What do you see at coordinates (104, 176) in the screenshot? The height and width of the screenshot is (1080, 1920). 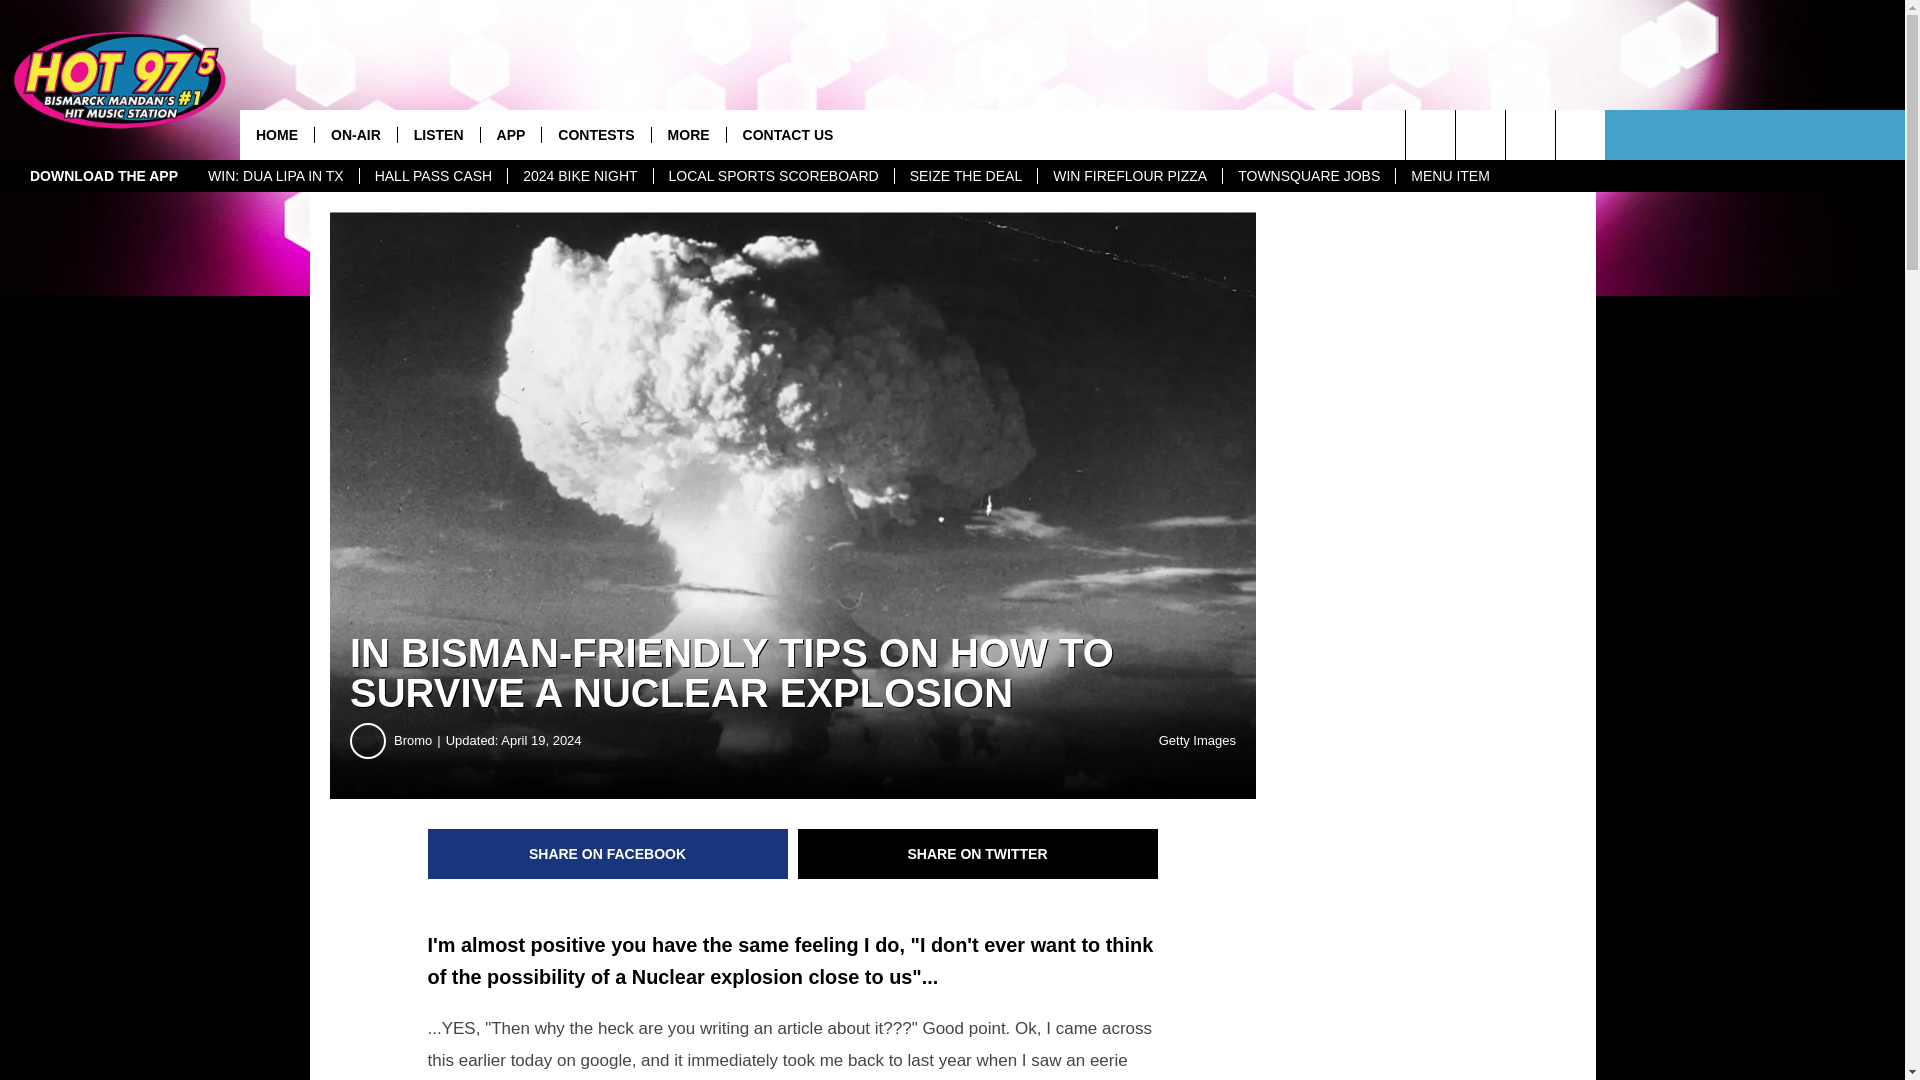 I see `DOWNLOAD THE APP` at bounding box center [104, 176].